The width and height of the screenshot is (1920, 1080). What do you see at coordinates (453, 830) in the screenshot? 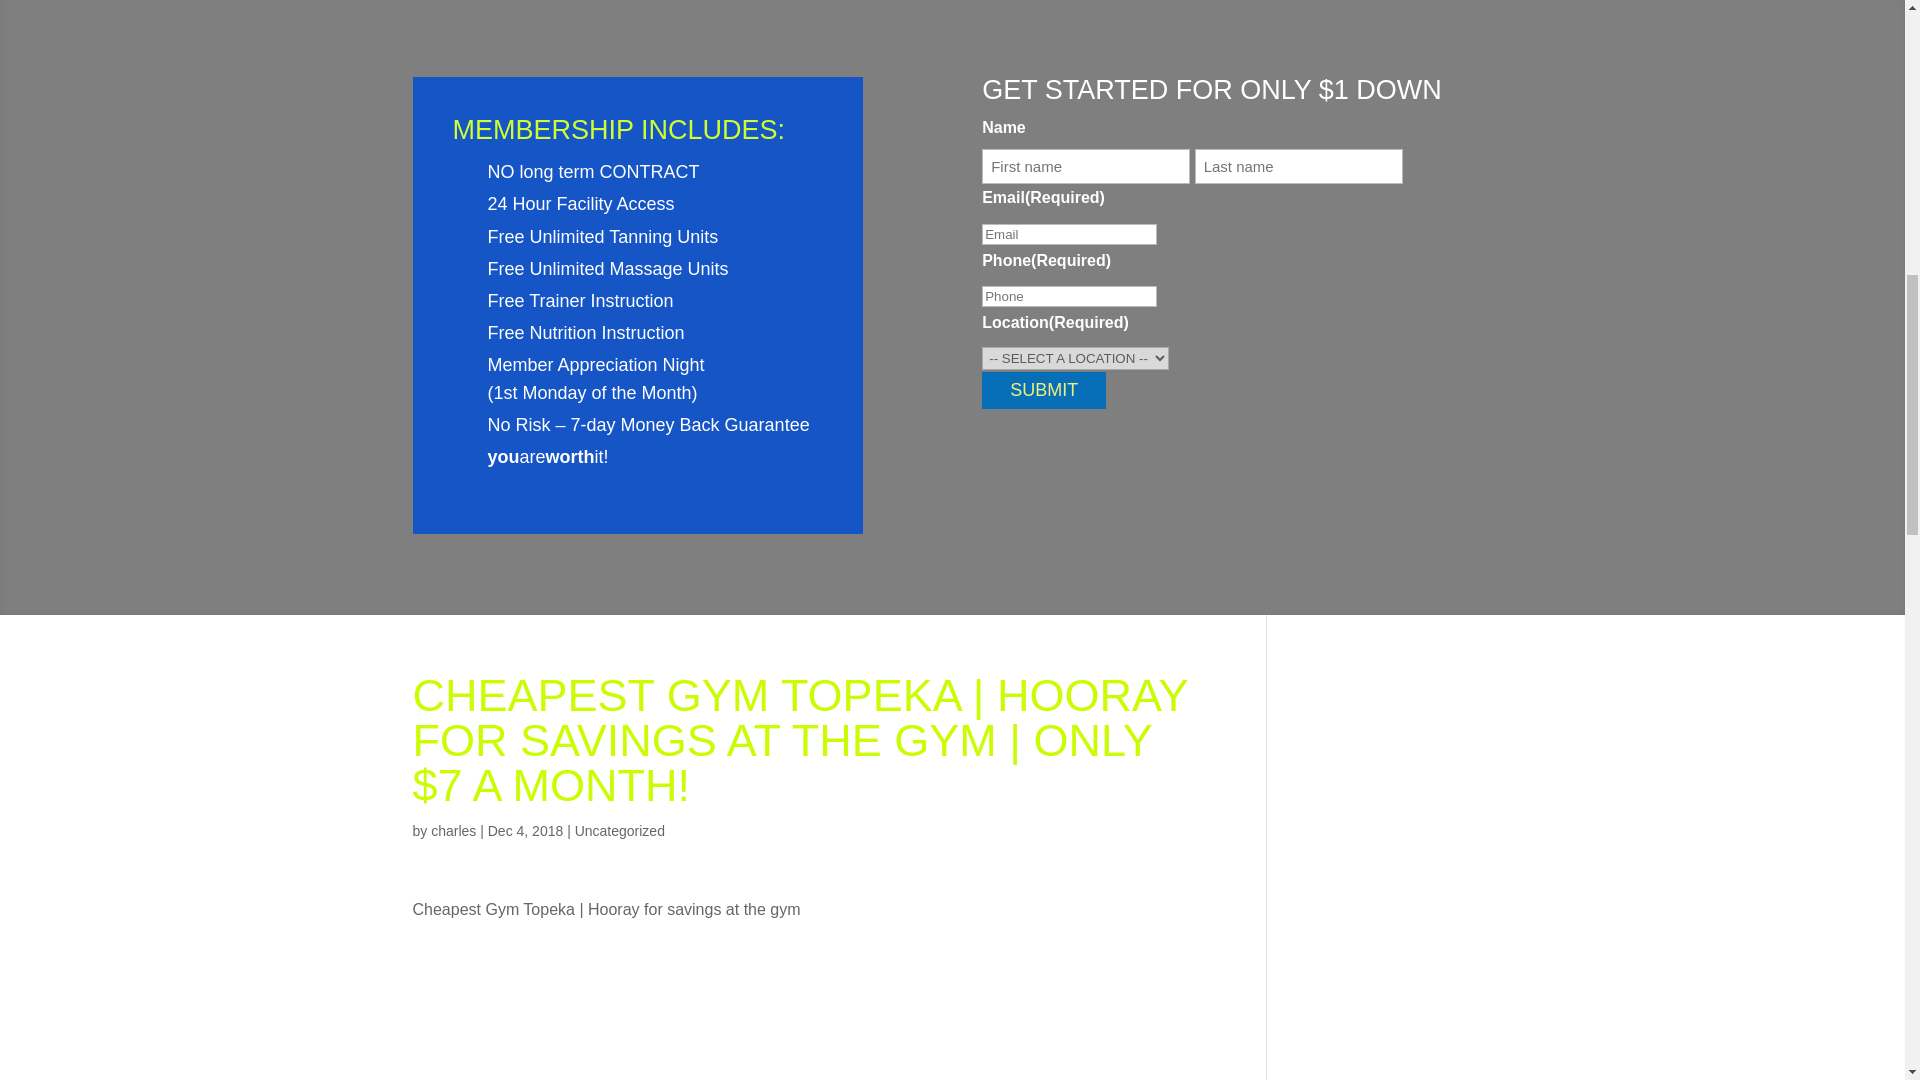
I see `charles` at bounding box center [453, 830].